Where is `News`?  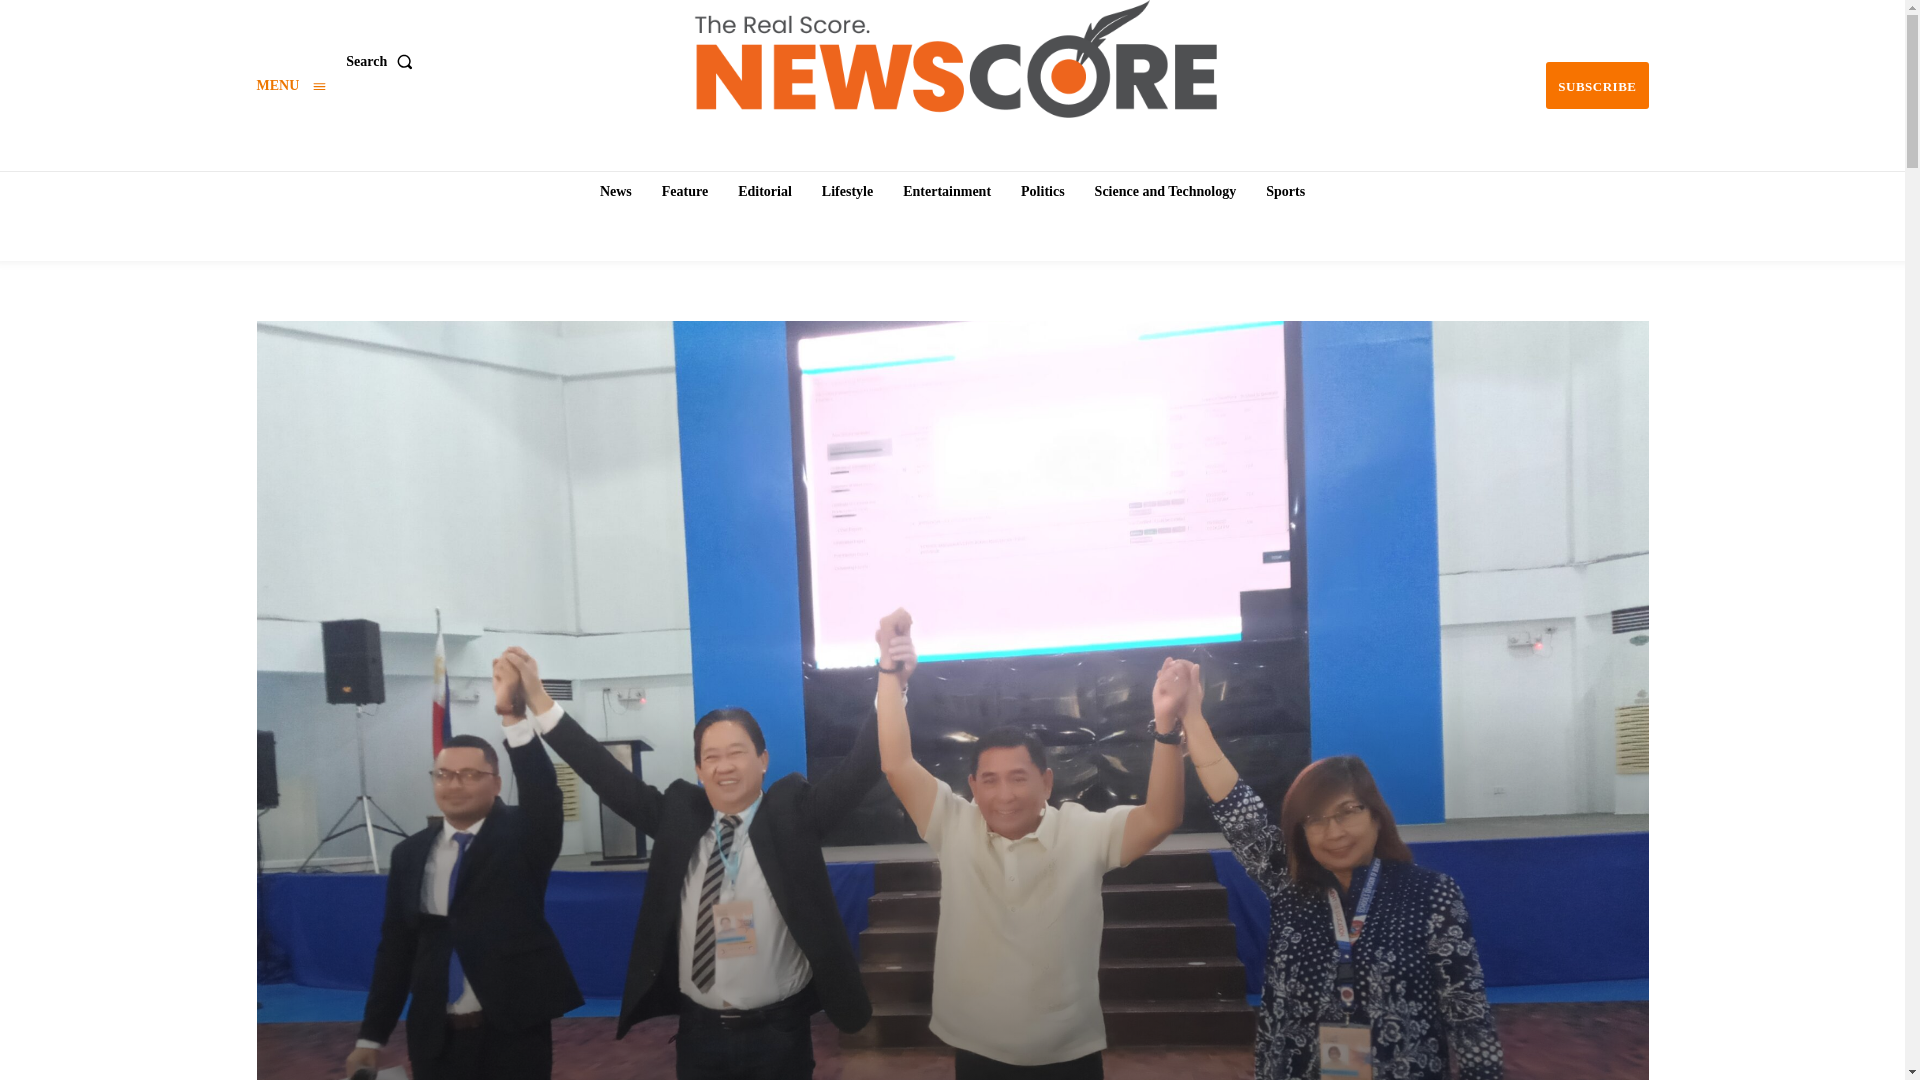 News is located at coordinates (615, 191).